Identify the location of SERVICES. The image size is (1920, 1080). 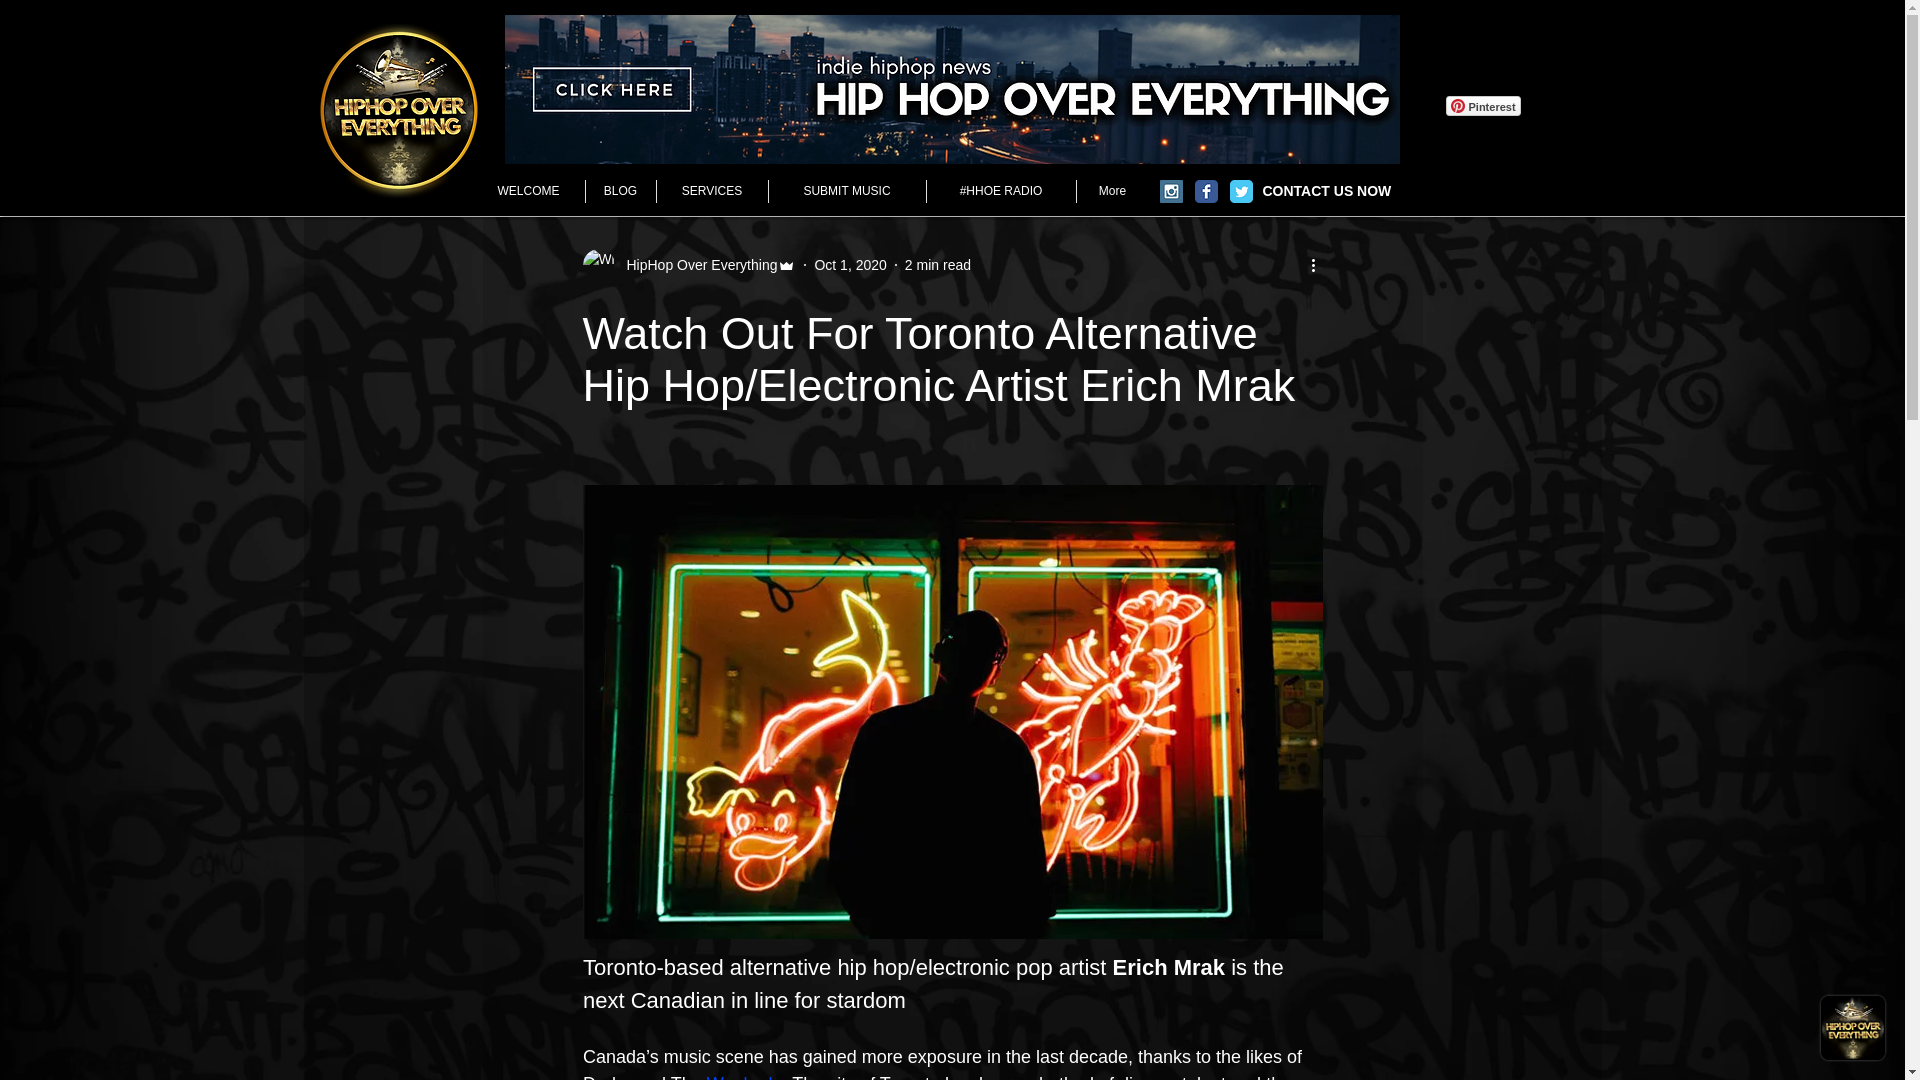
(711, 192).